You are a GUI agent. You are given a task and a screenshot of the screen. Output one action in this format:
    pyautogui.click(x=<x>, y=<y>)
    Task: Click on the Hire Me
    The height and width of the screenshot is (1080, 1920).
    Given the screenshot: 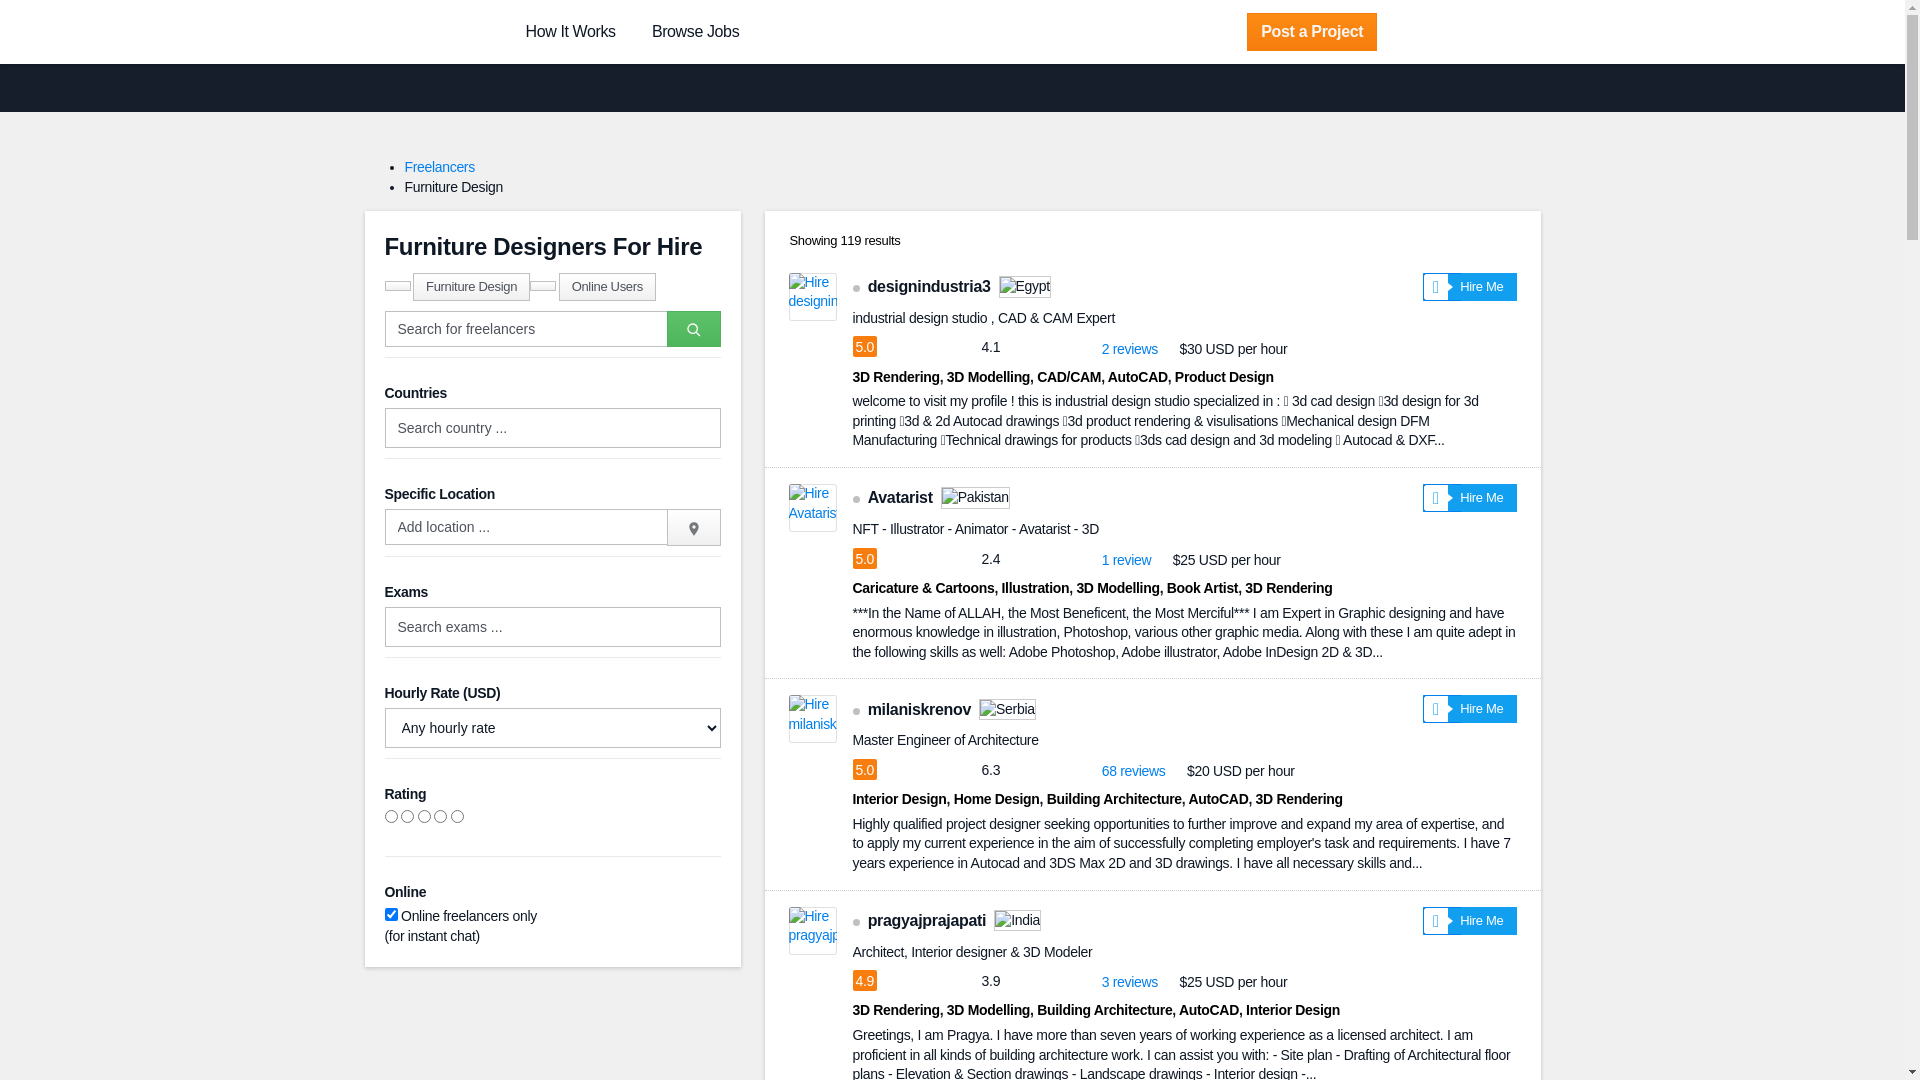 What is the action you would take?
    pyautogui.click(x=1470, y=287)
    